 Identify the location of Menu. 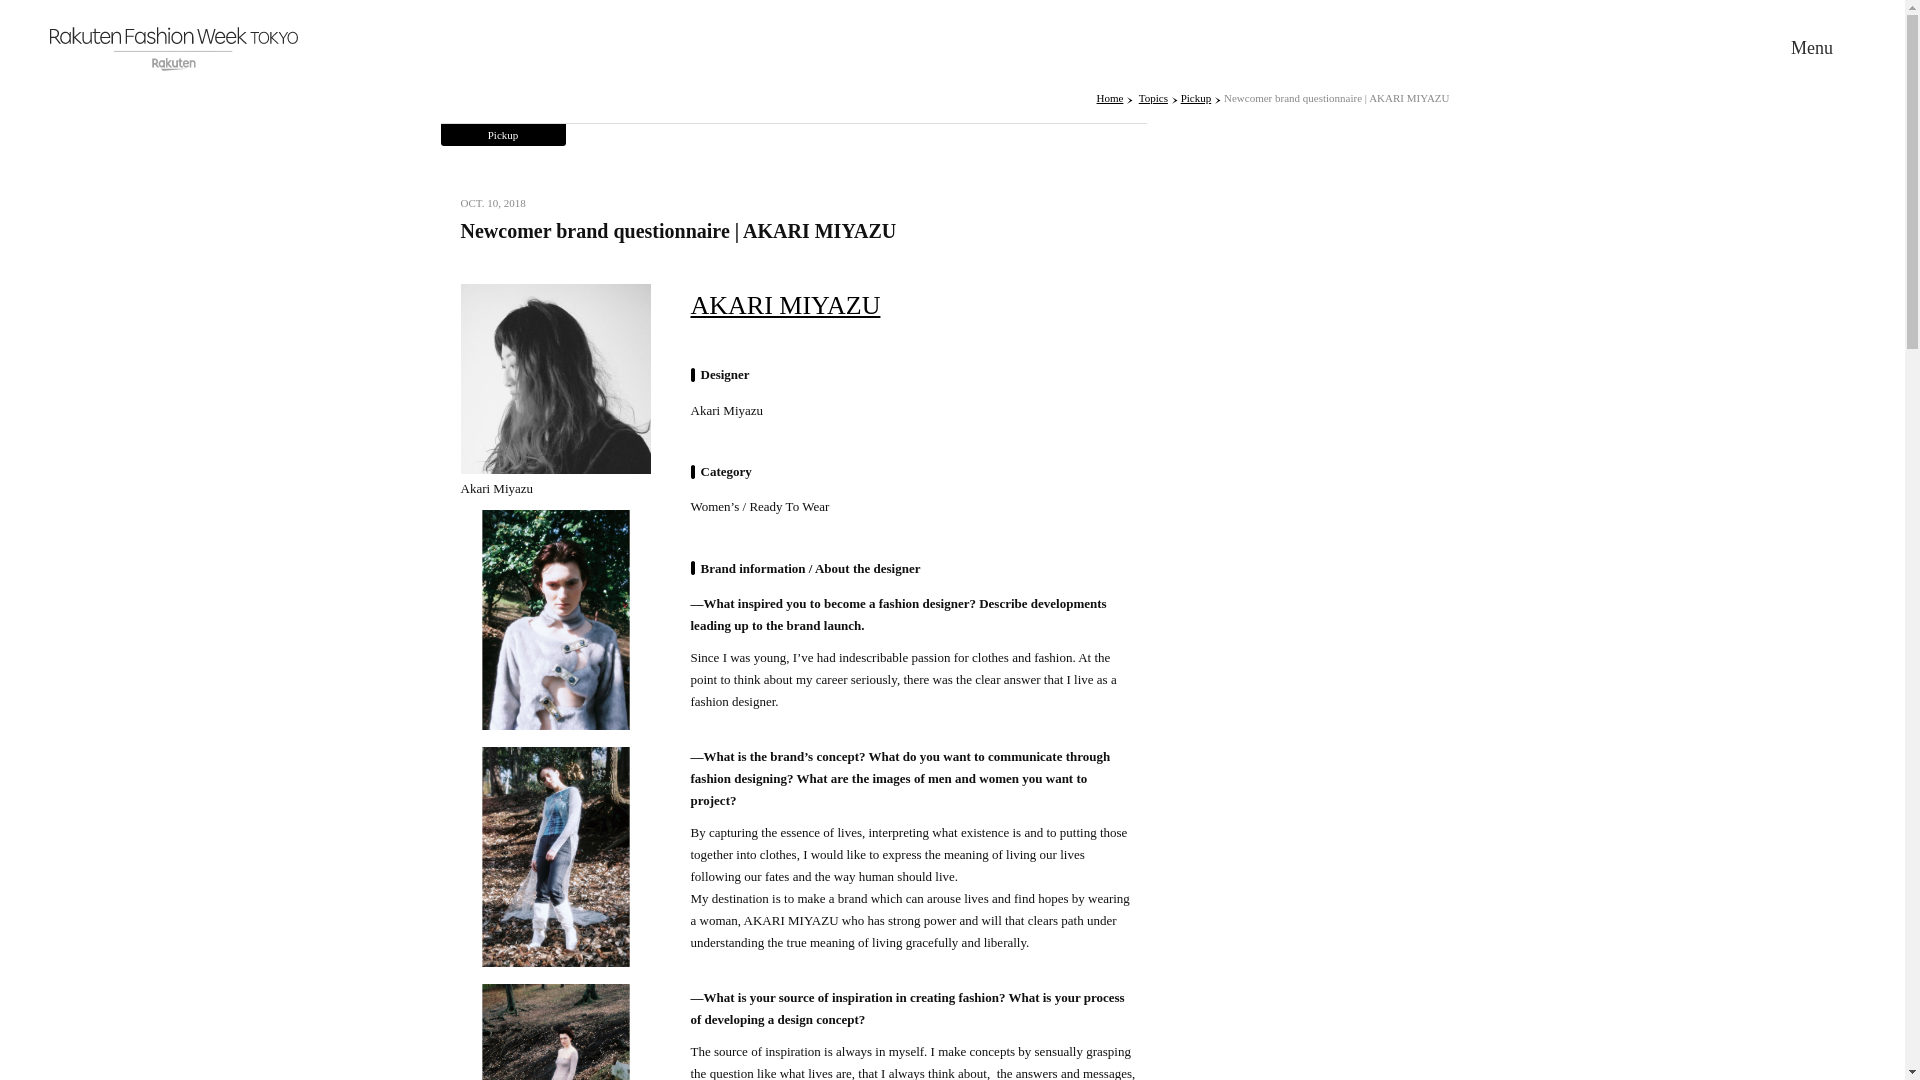
(1812, 48).